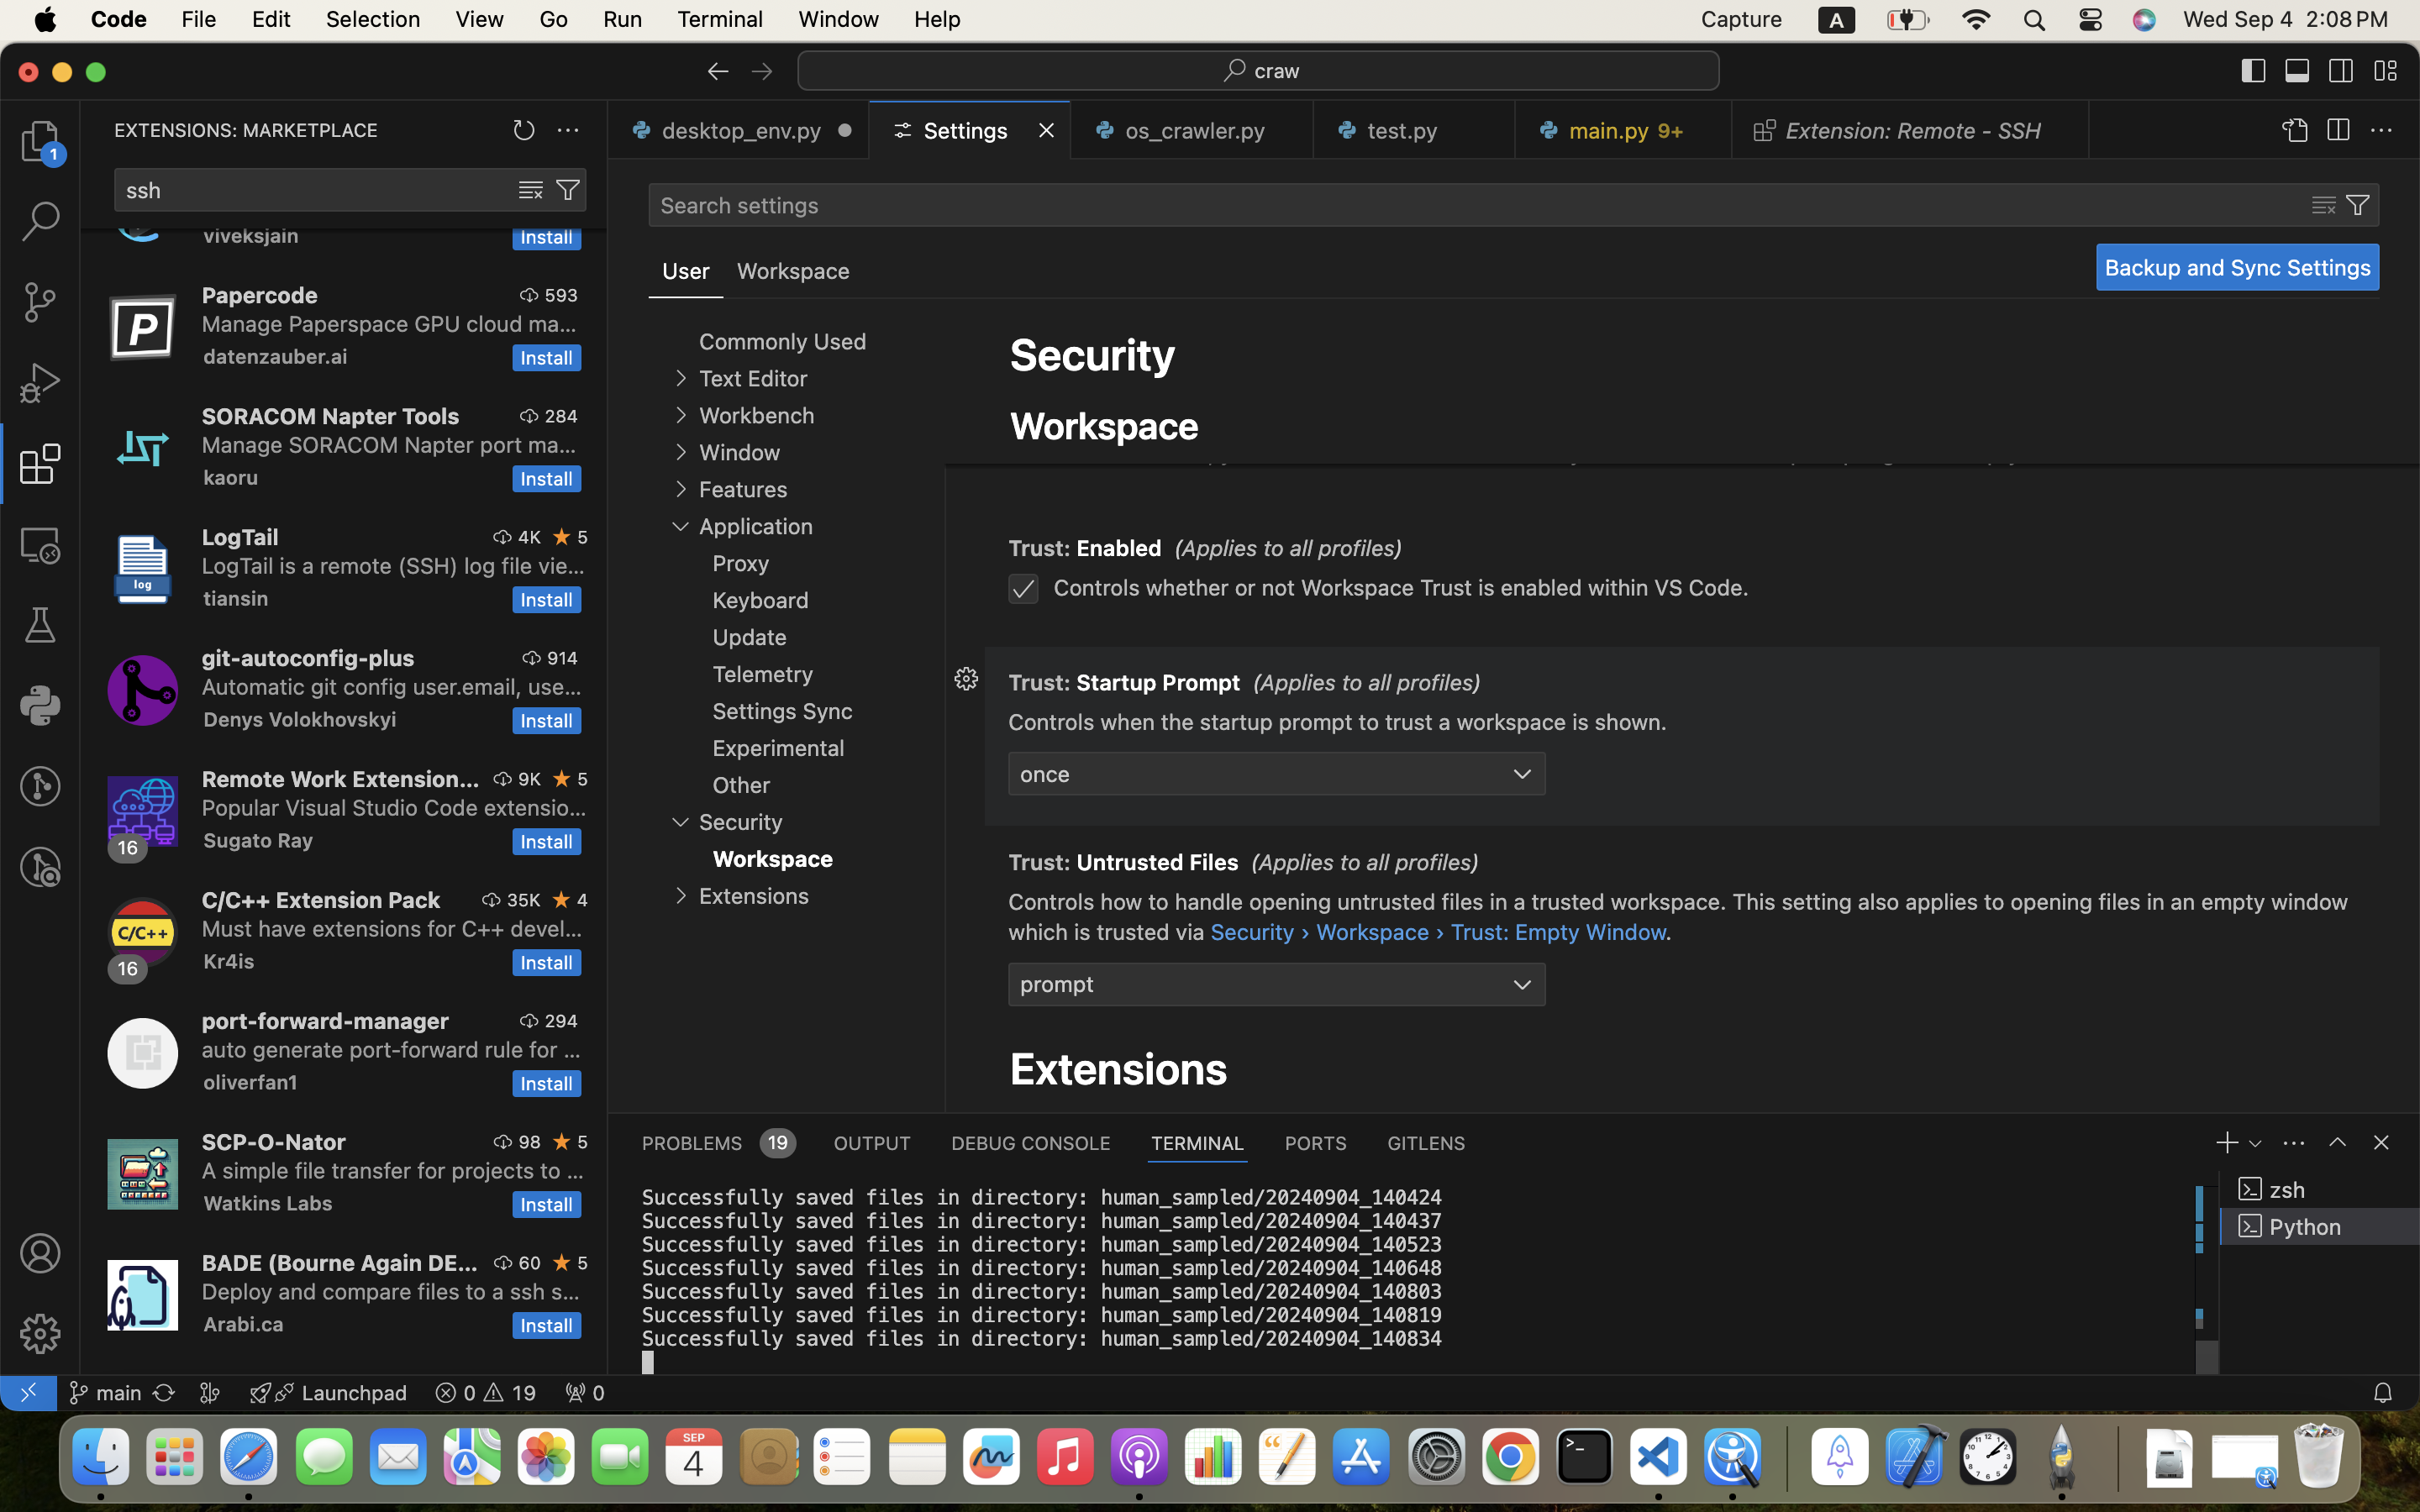 The image size is (2420, 1512). Describe the element at coordinates (529, 537) in the screenshot. I see `4K` at that location.